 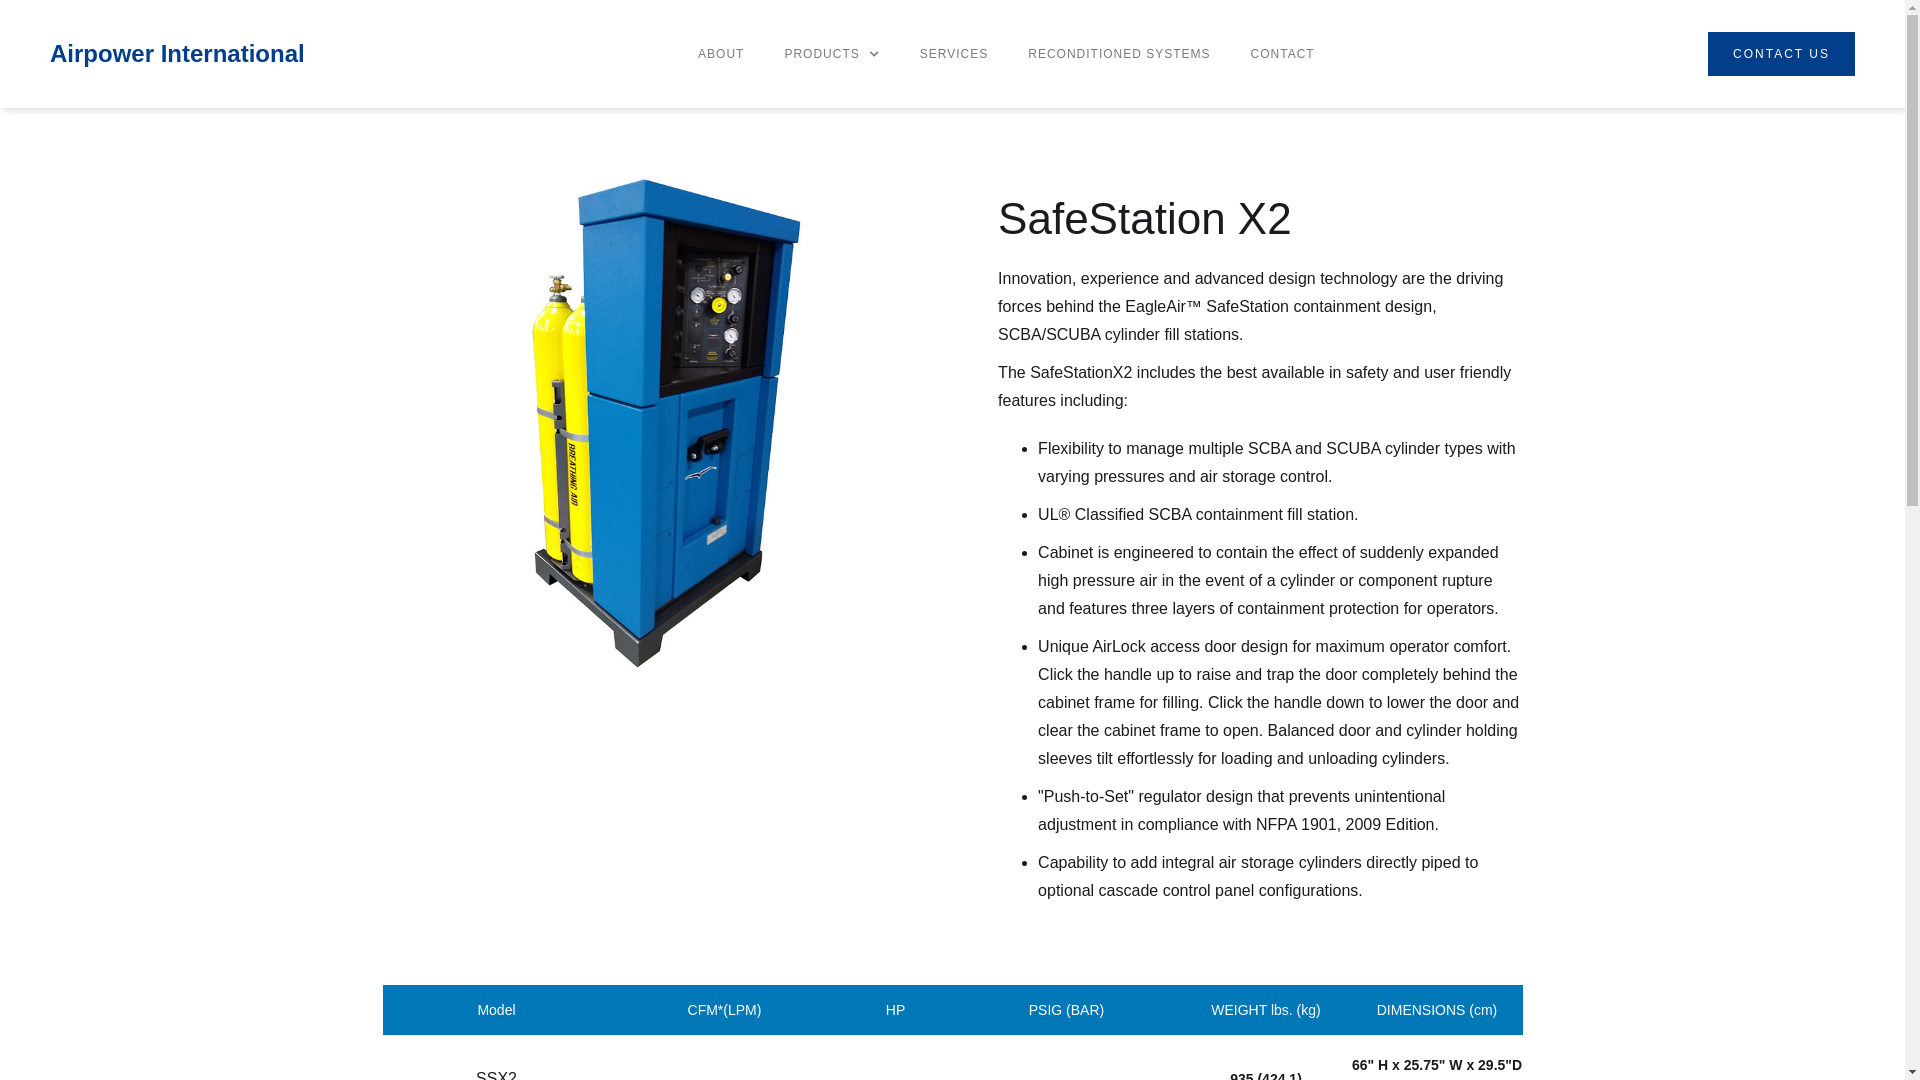 What do you see at coordinates (1282, 54) in the screenshot?
I see `CONTACT` at bounding box center [1282, 54].